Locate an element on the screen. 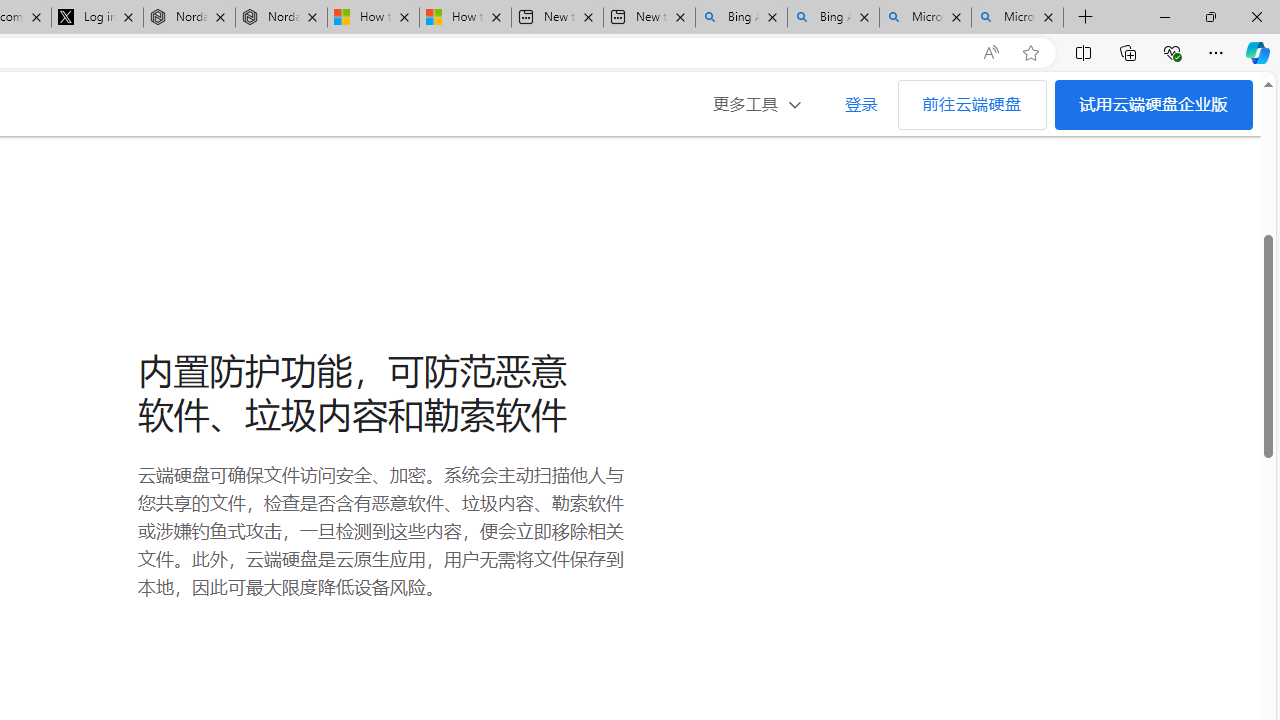 This screenshot has height=720, width=1280. Log in to X / X is located at coordinates (98, 18).